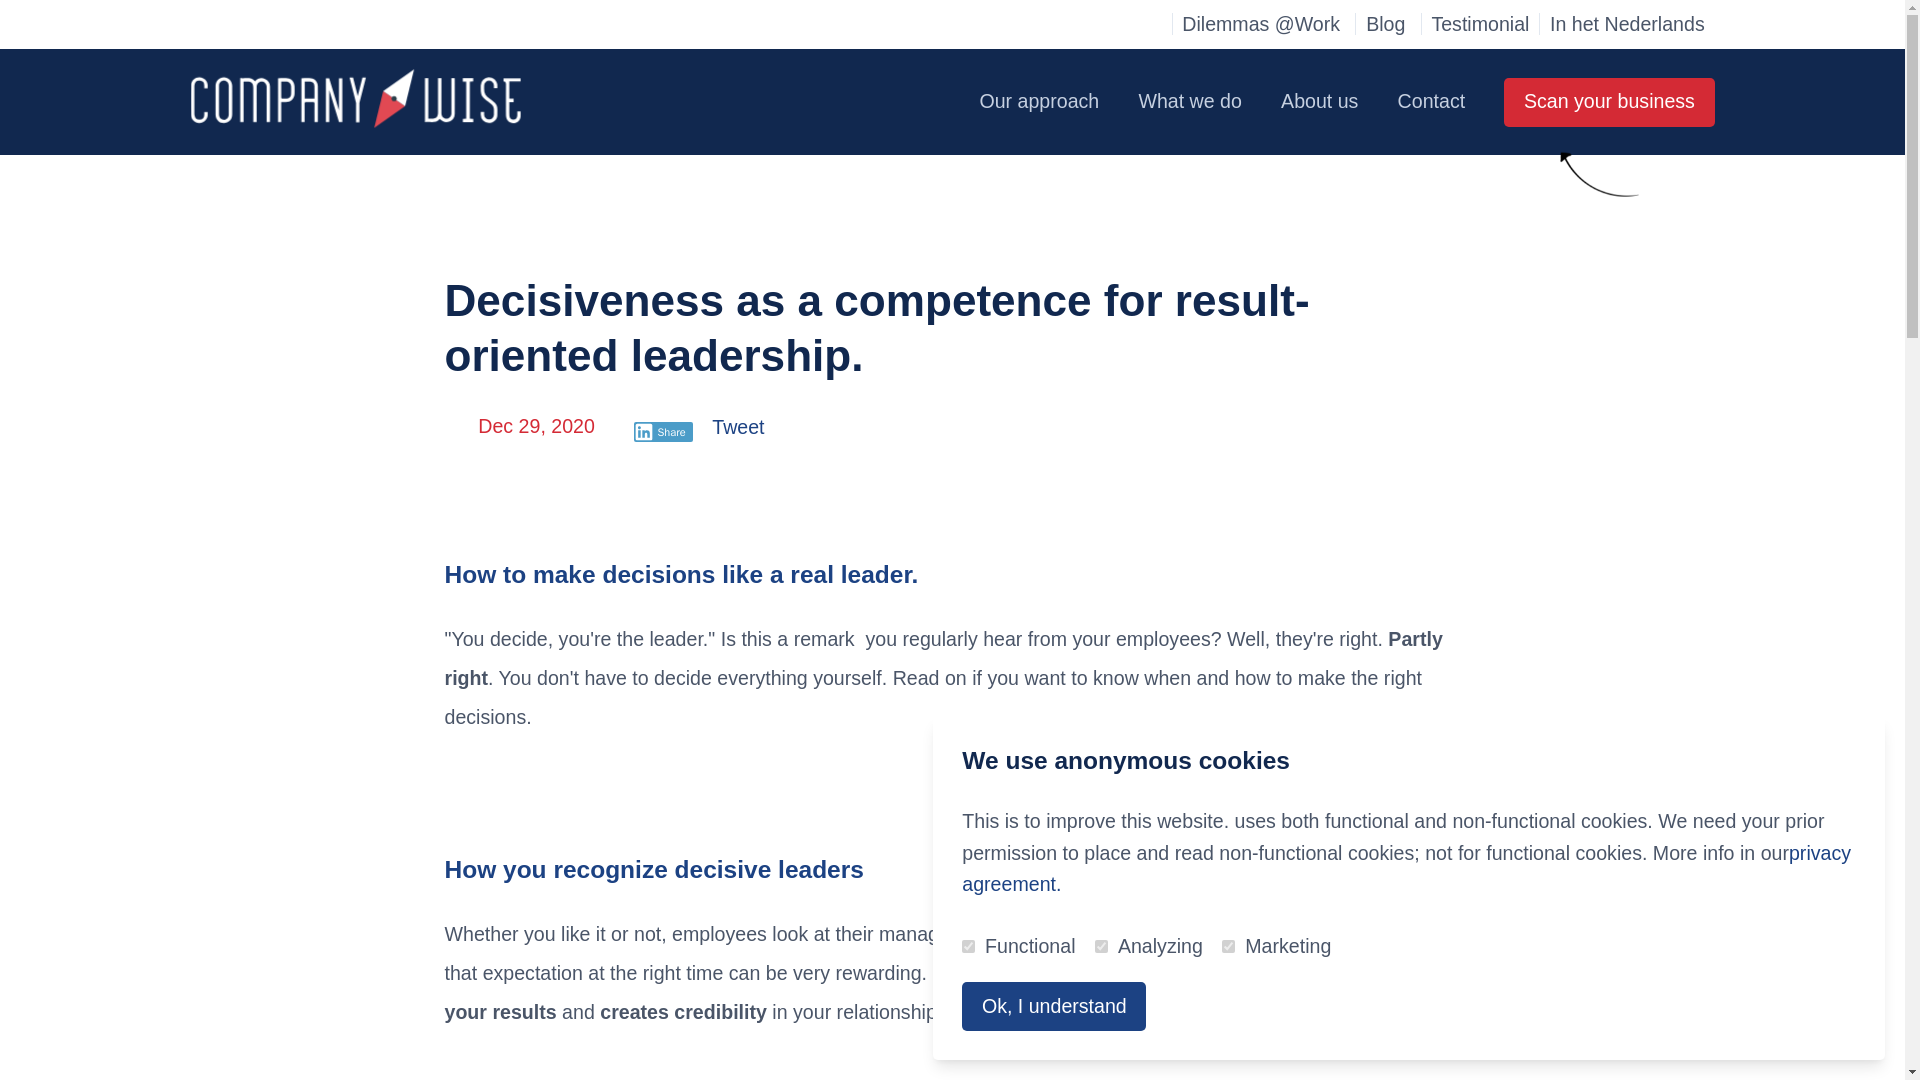 The height and width of the screenshot is (1080, 1920). Describe the element at coordinates (1385, 23) in the screenshot. I see `Blog` at that location.